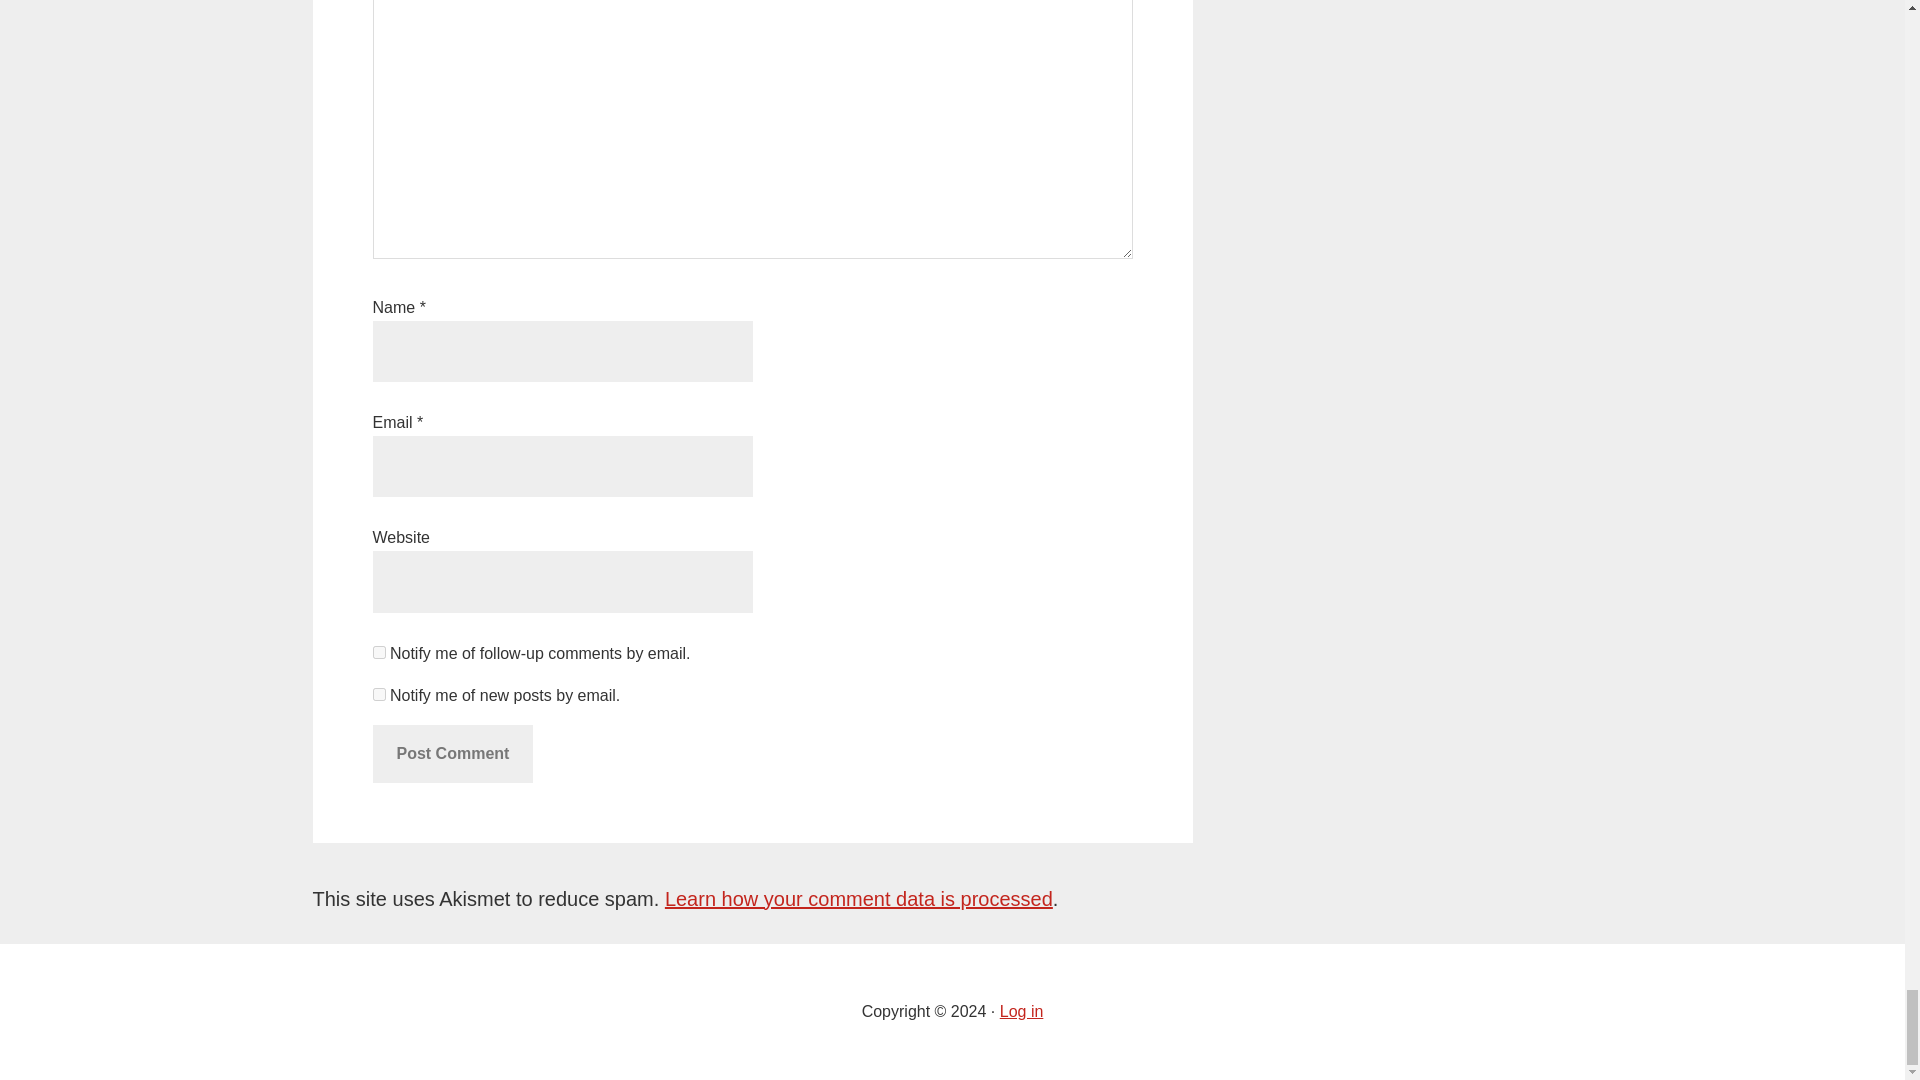 Image resolution: width=1920 pixels, height=1080 pixels. I want to click on subscribe, so click(378, 652).